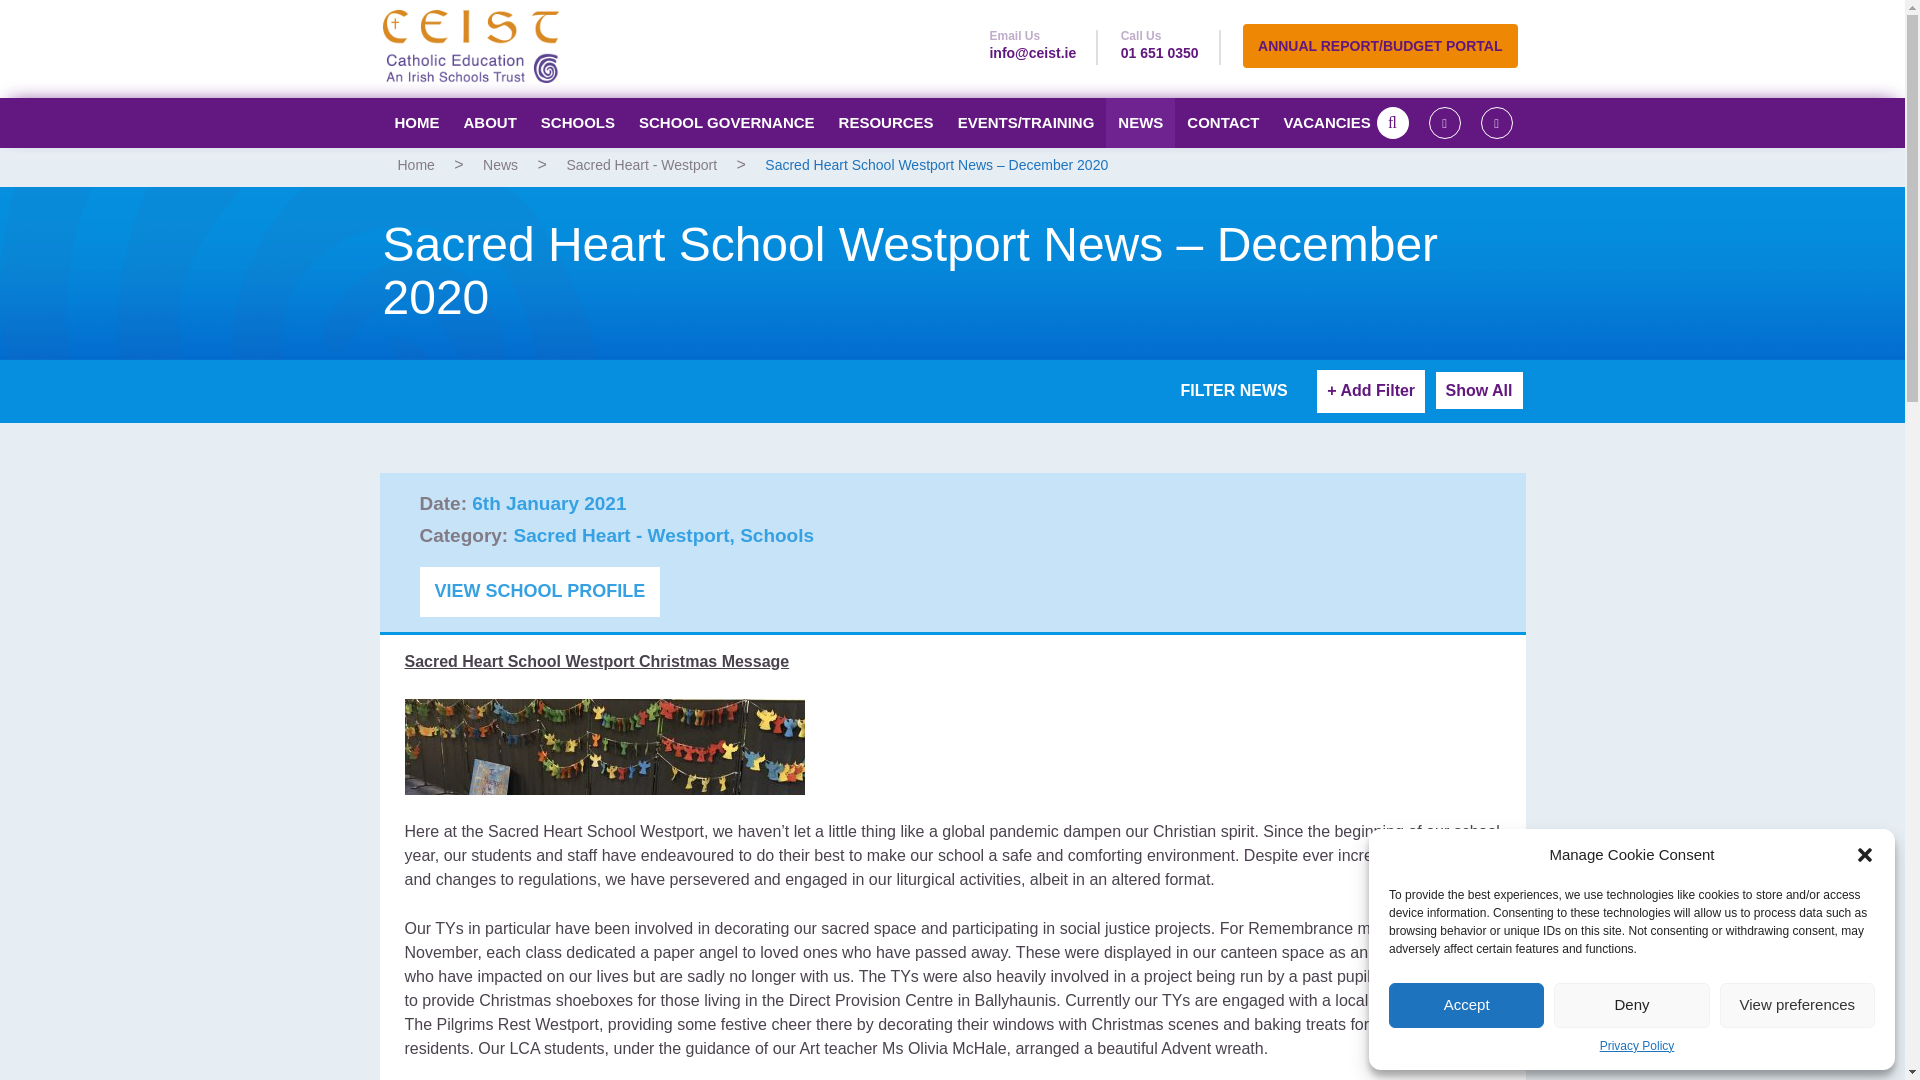 This screenshot has height=1080, width=1920. Describe the element at coordinates (416, 122) in the screenshot. I see `HOME` at that location.